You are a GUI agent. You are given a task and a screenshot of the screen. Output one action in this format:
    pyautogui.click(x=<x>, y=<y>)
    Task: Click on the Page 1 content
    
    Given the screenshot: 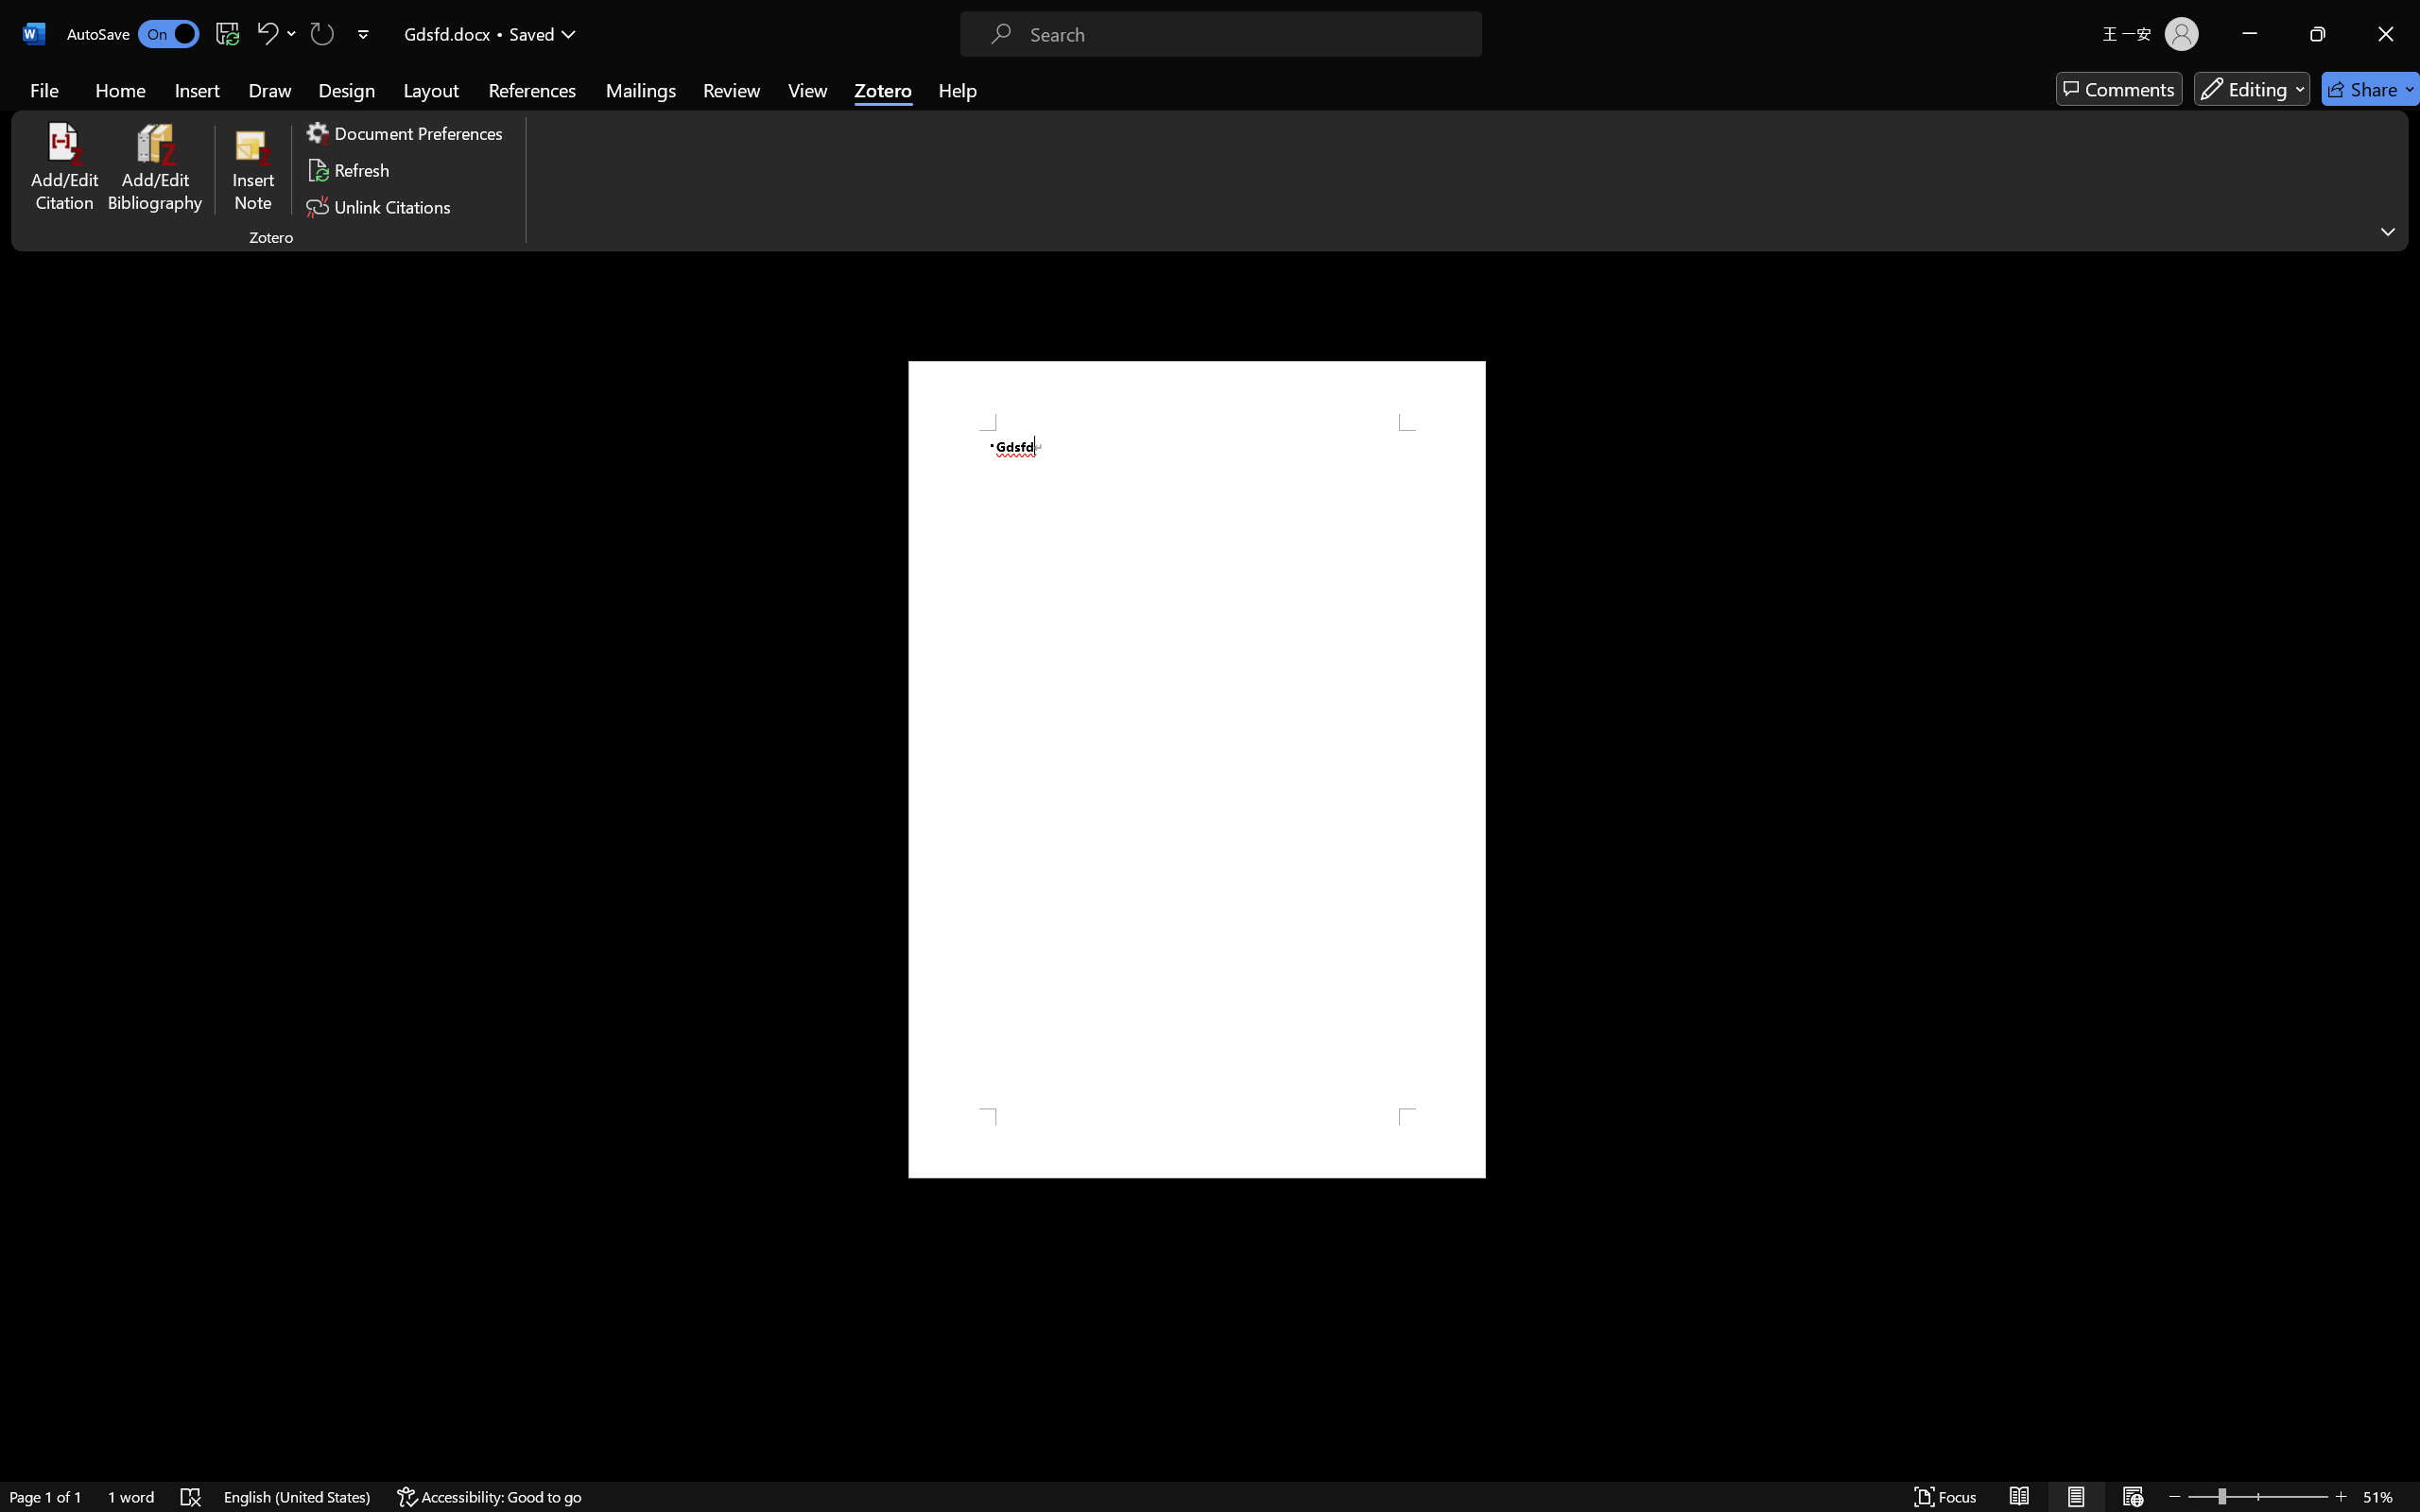 What is the action you would take?
    pyautogui.click(x=1197, y=769)
    